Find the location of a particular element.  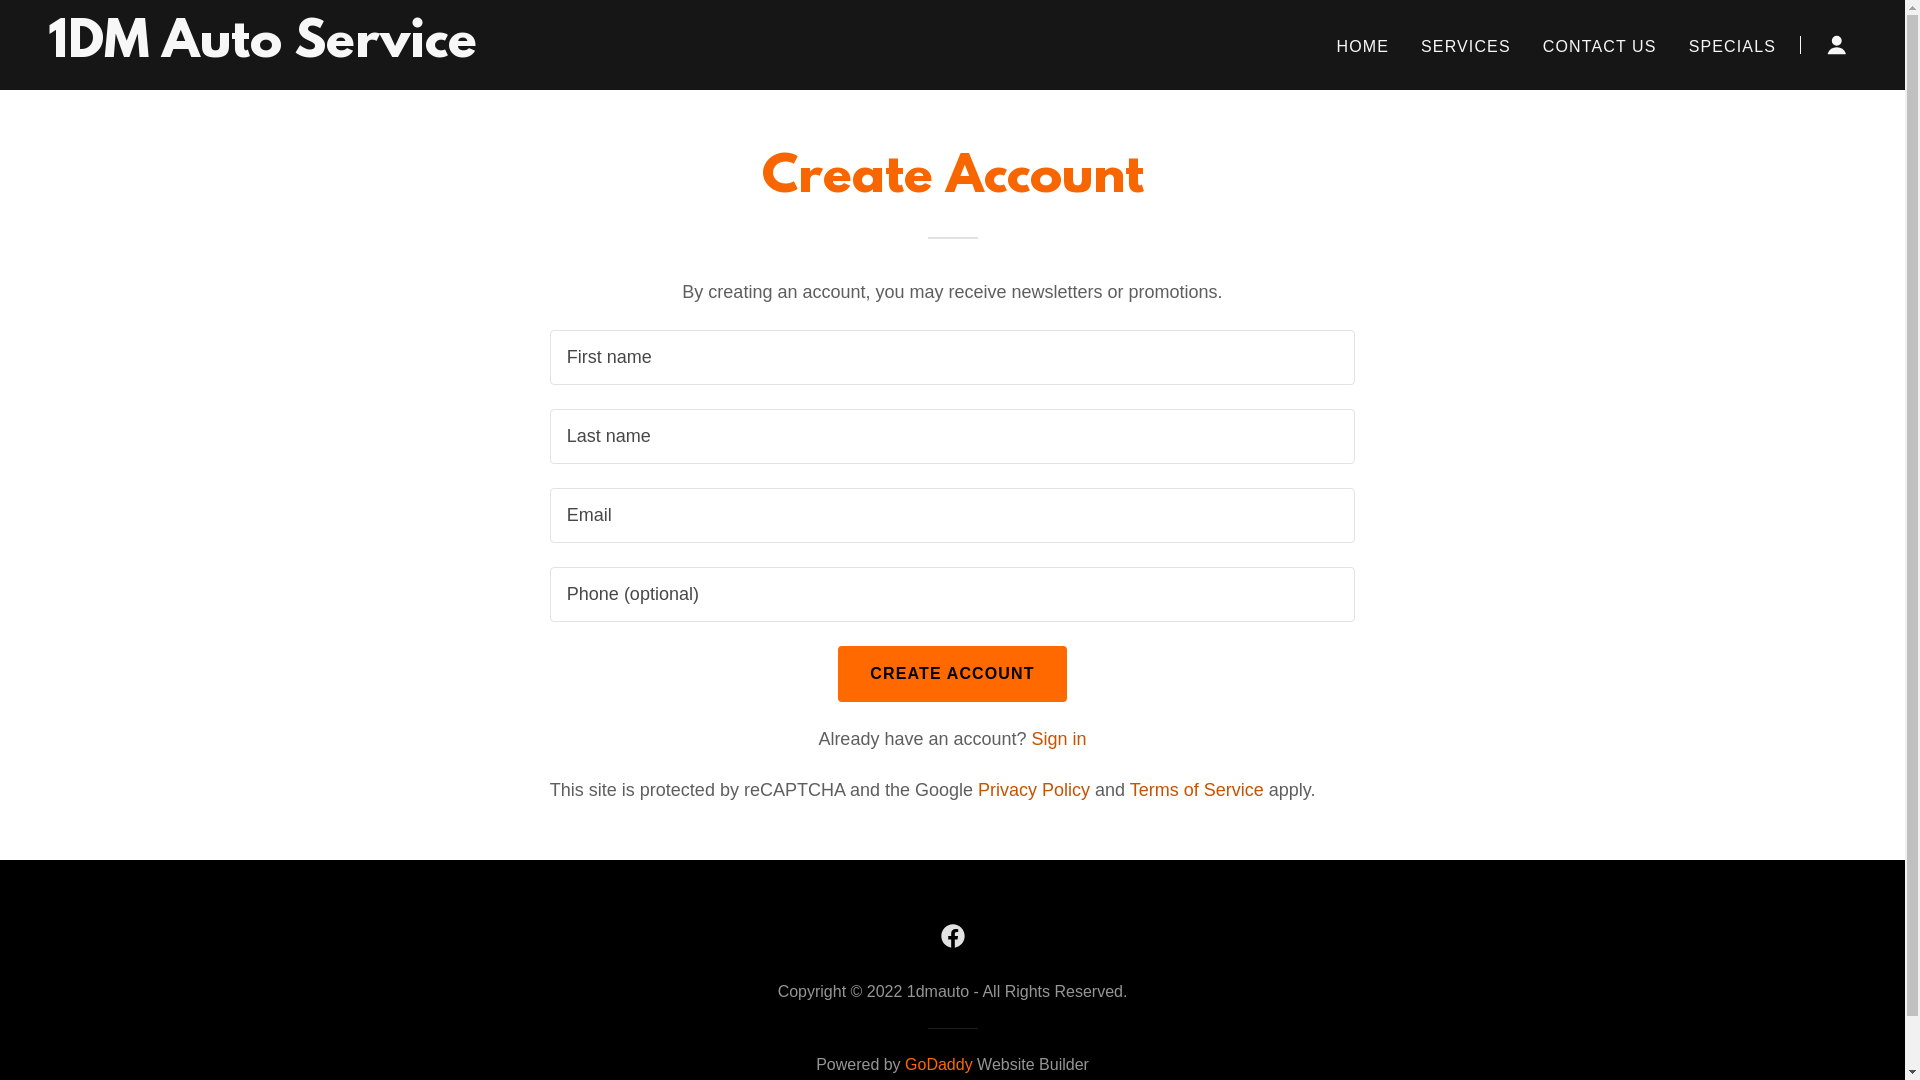

Terms of Service is located at coordinates (1197, 790).